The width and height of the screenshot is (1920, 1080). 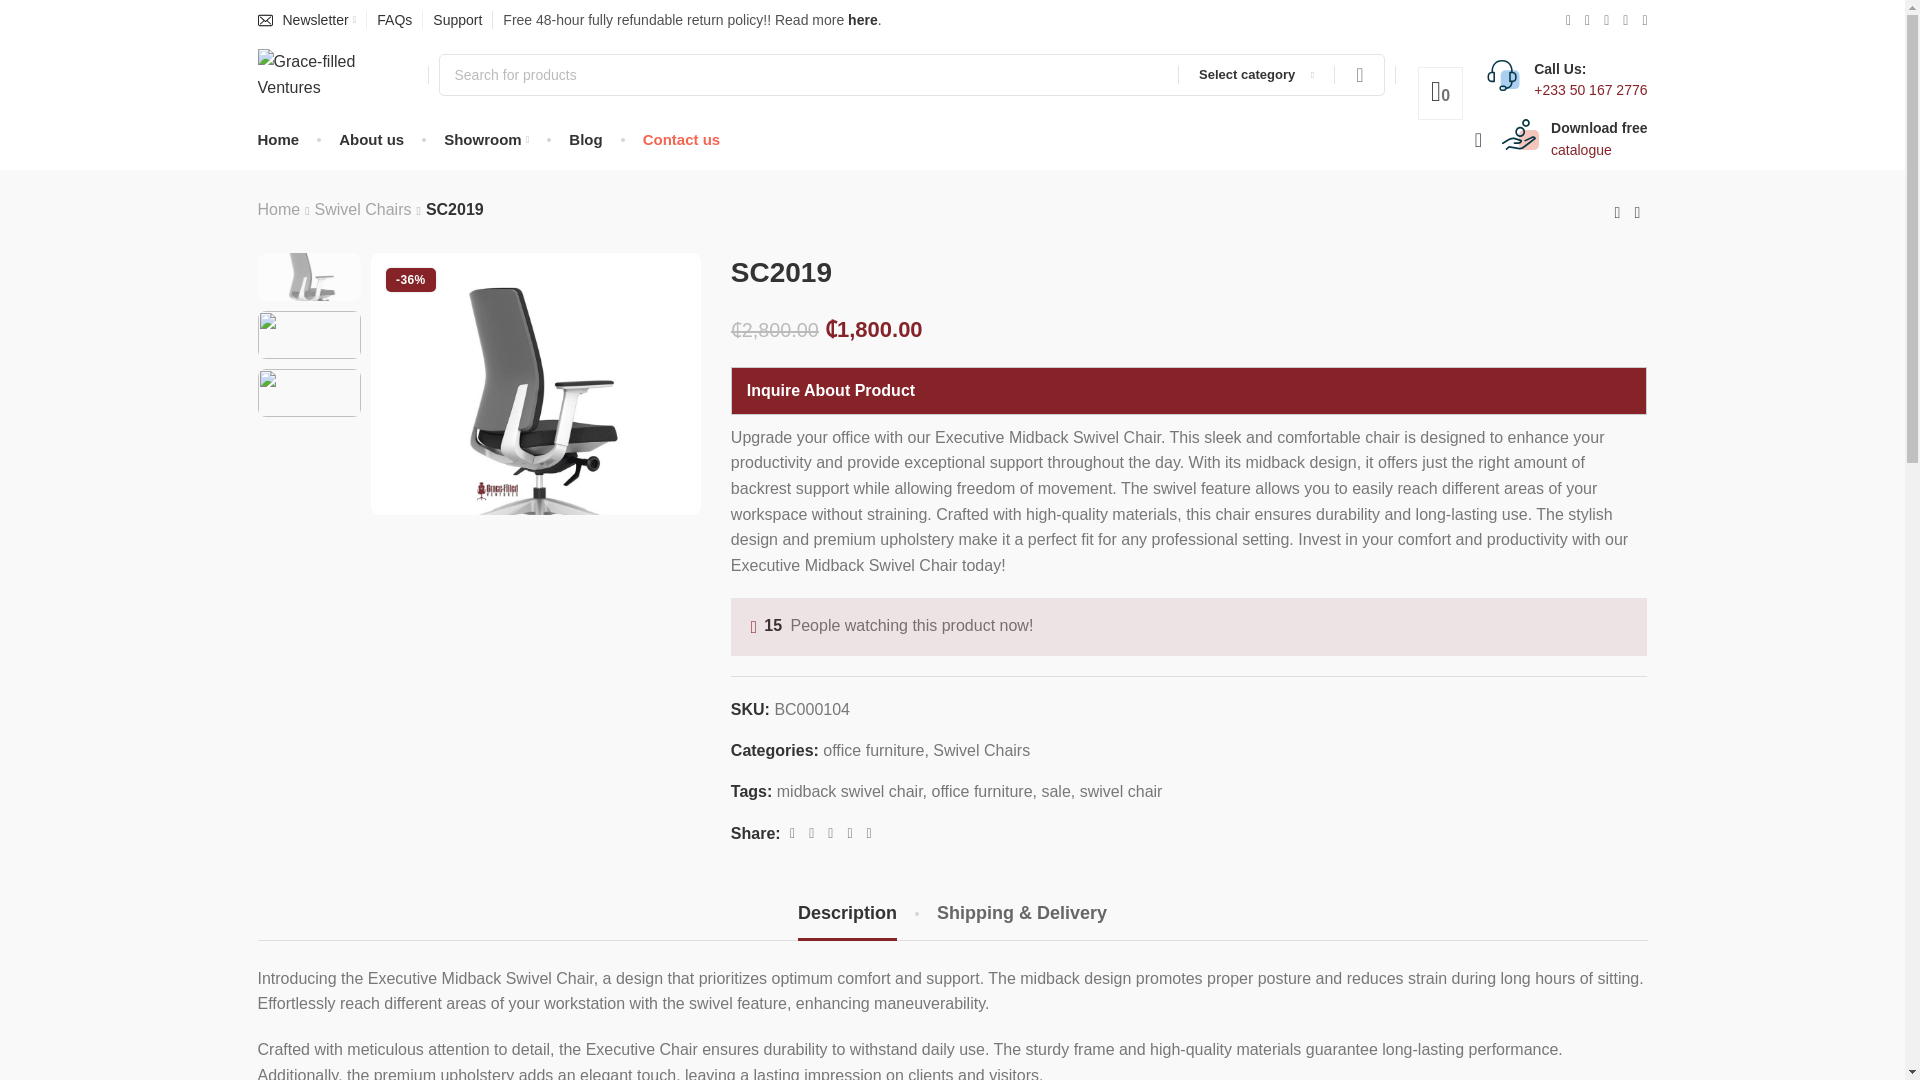 What do you see at coordinates (306, 20) in the screenshot?
I see `Newsletter` at bounding box center [306, 20].